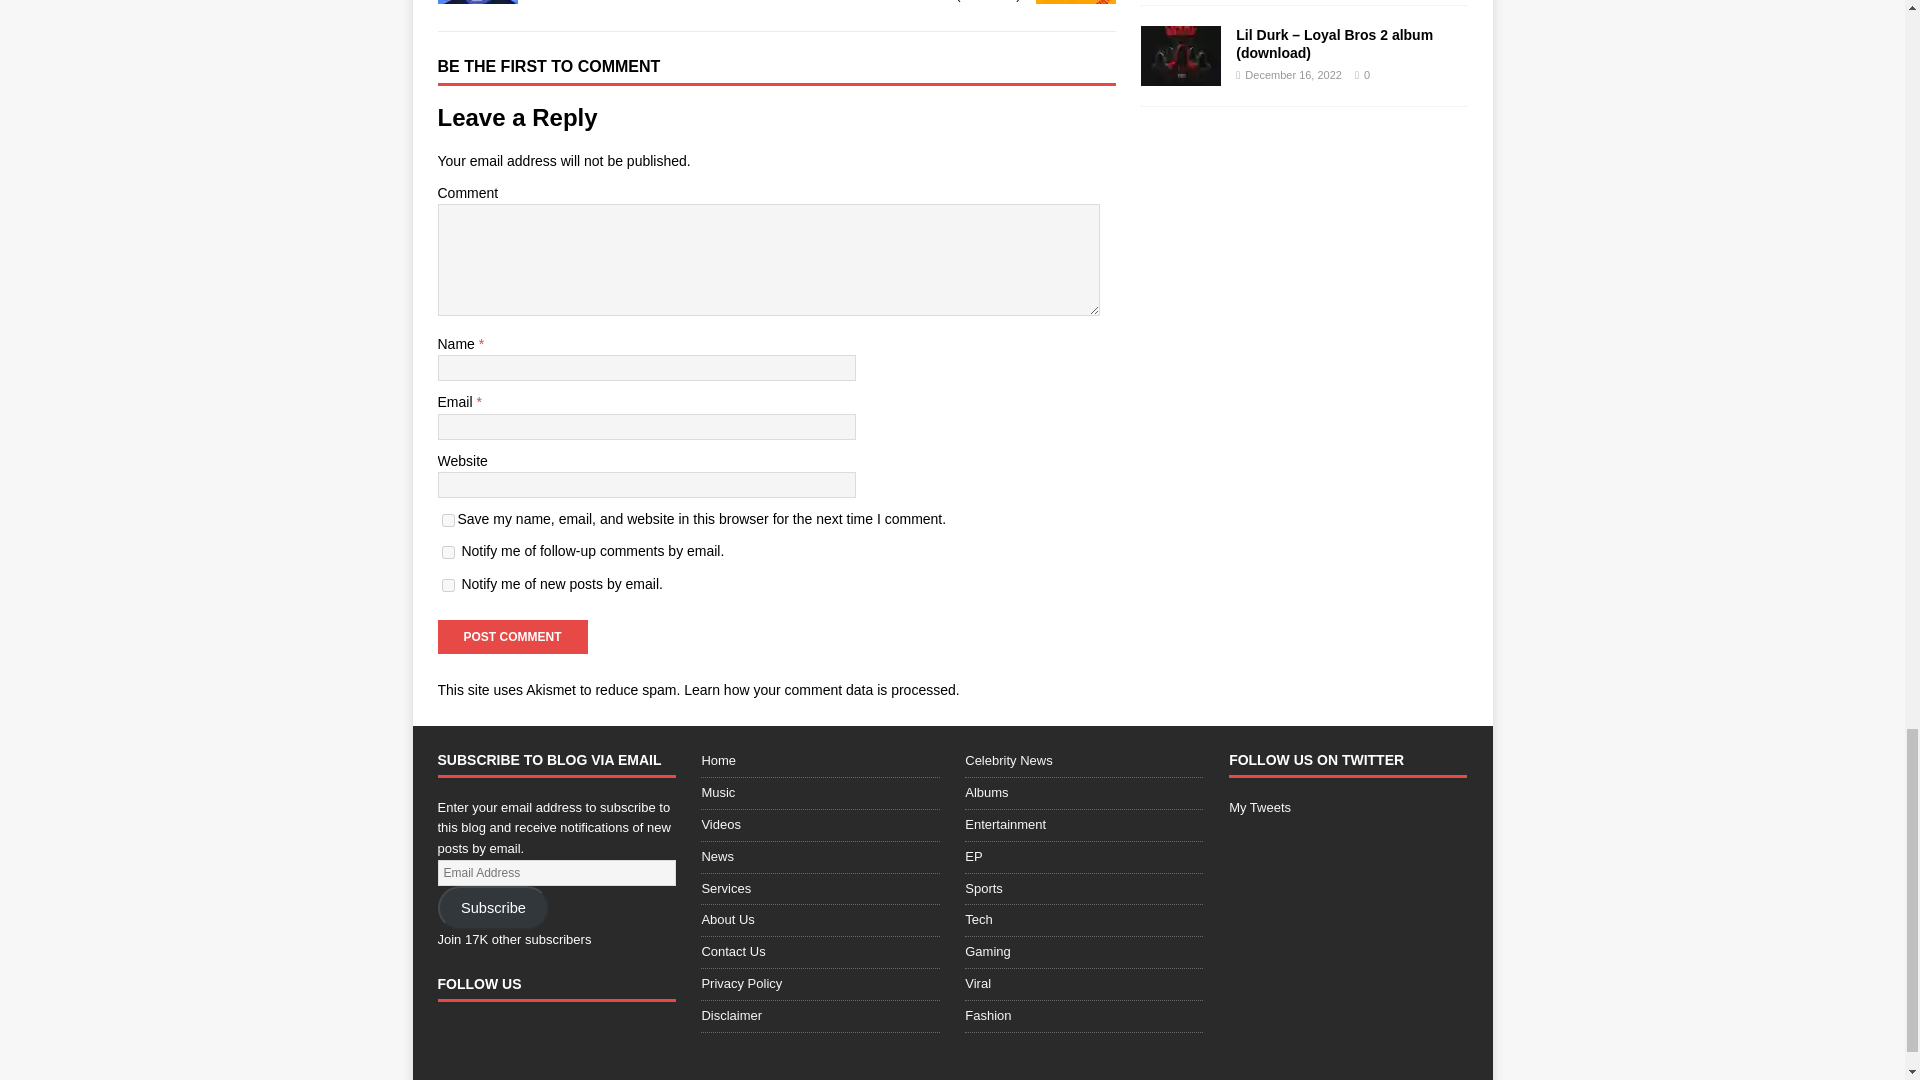  What do you see at coordinates (512, 636) in the screenshot?
I see `Post Comment` at bounding box center [512, 636].